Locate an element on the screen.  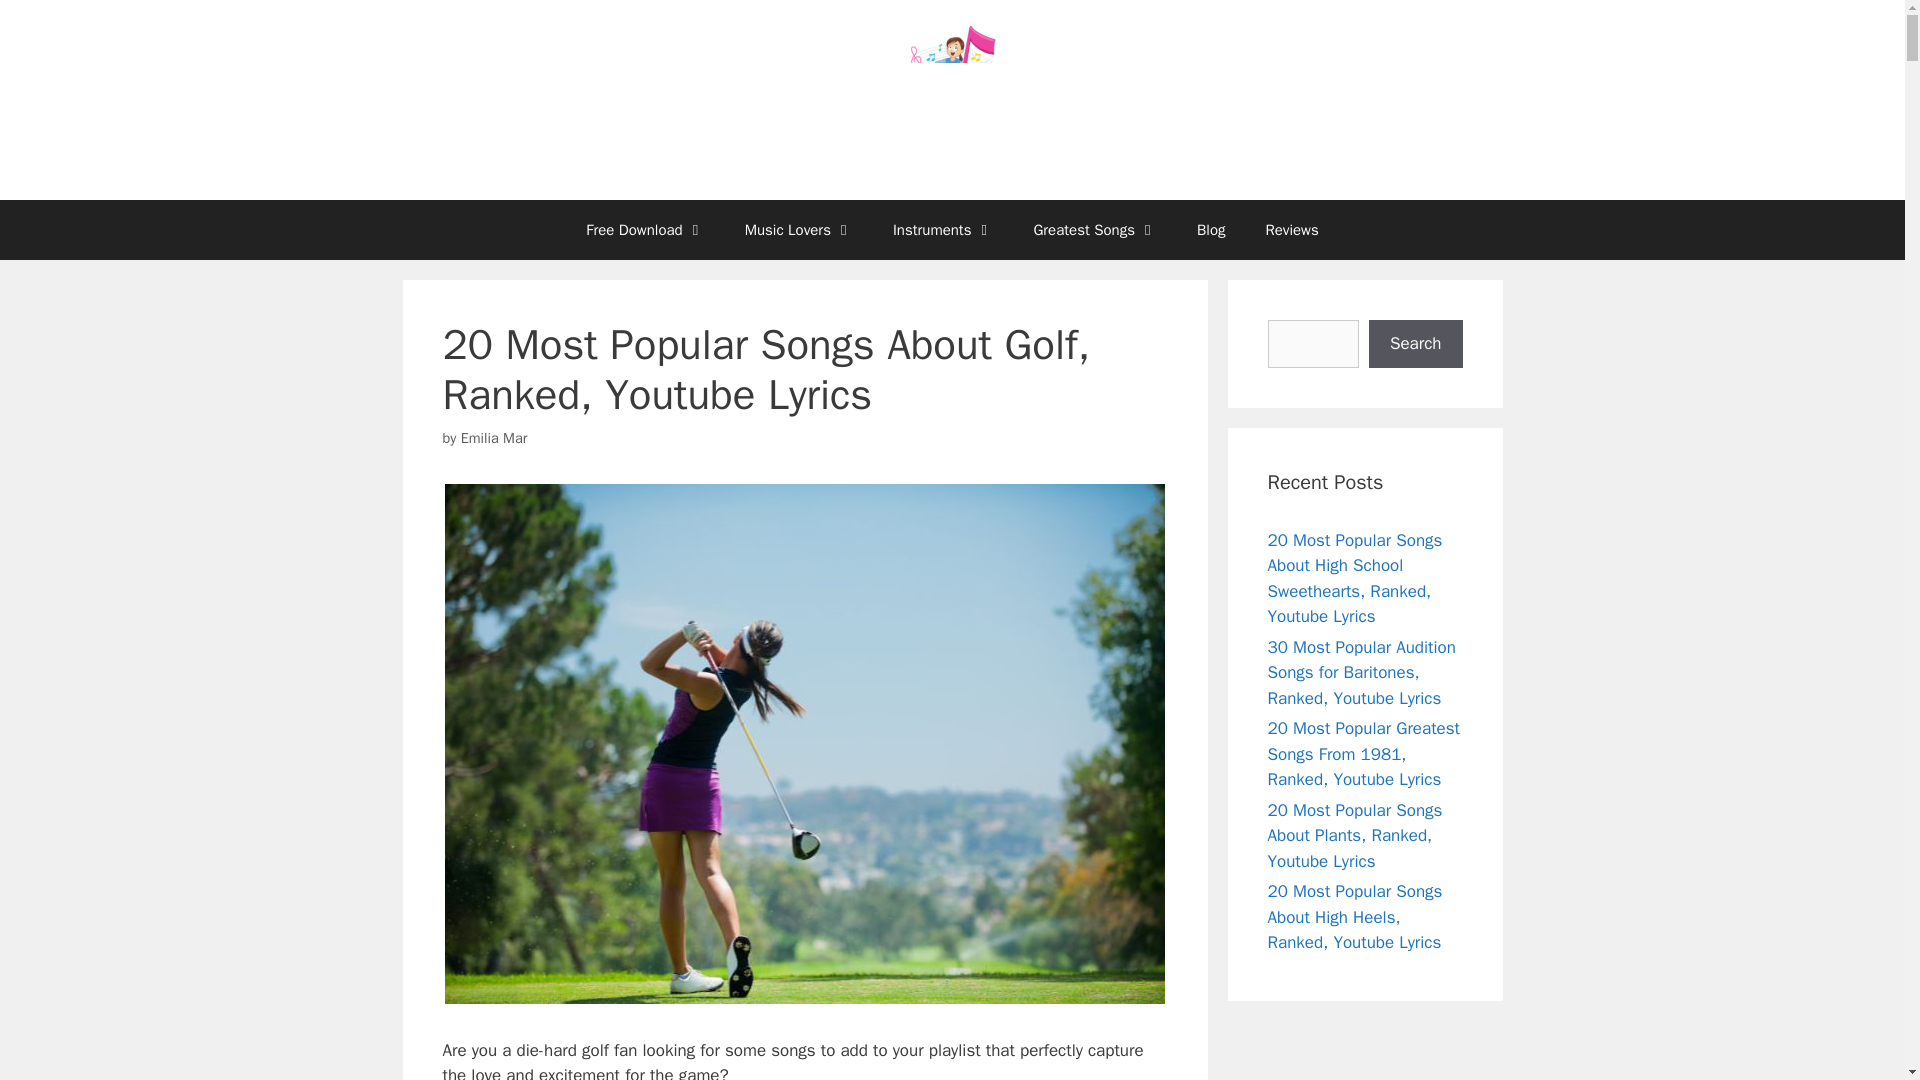
Emilia Mar is located at coordinates (494, 438).